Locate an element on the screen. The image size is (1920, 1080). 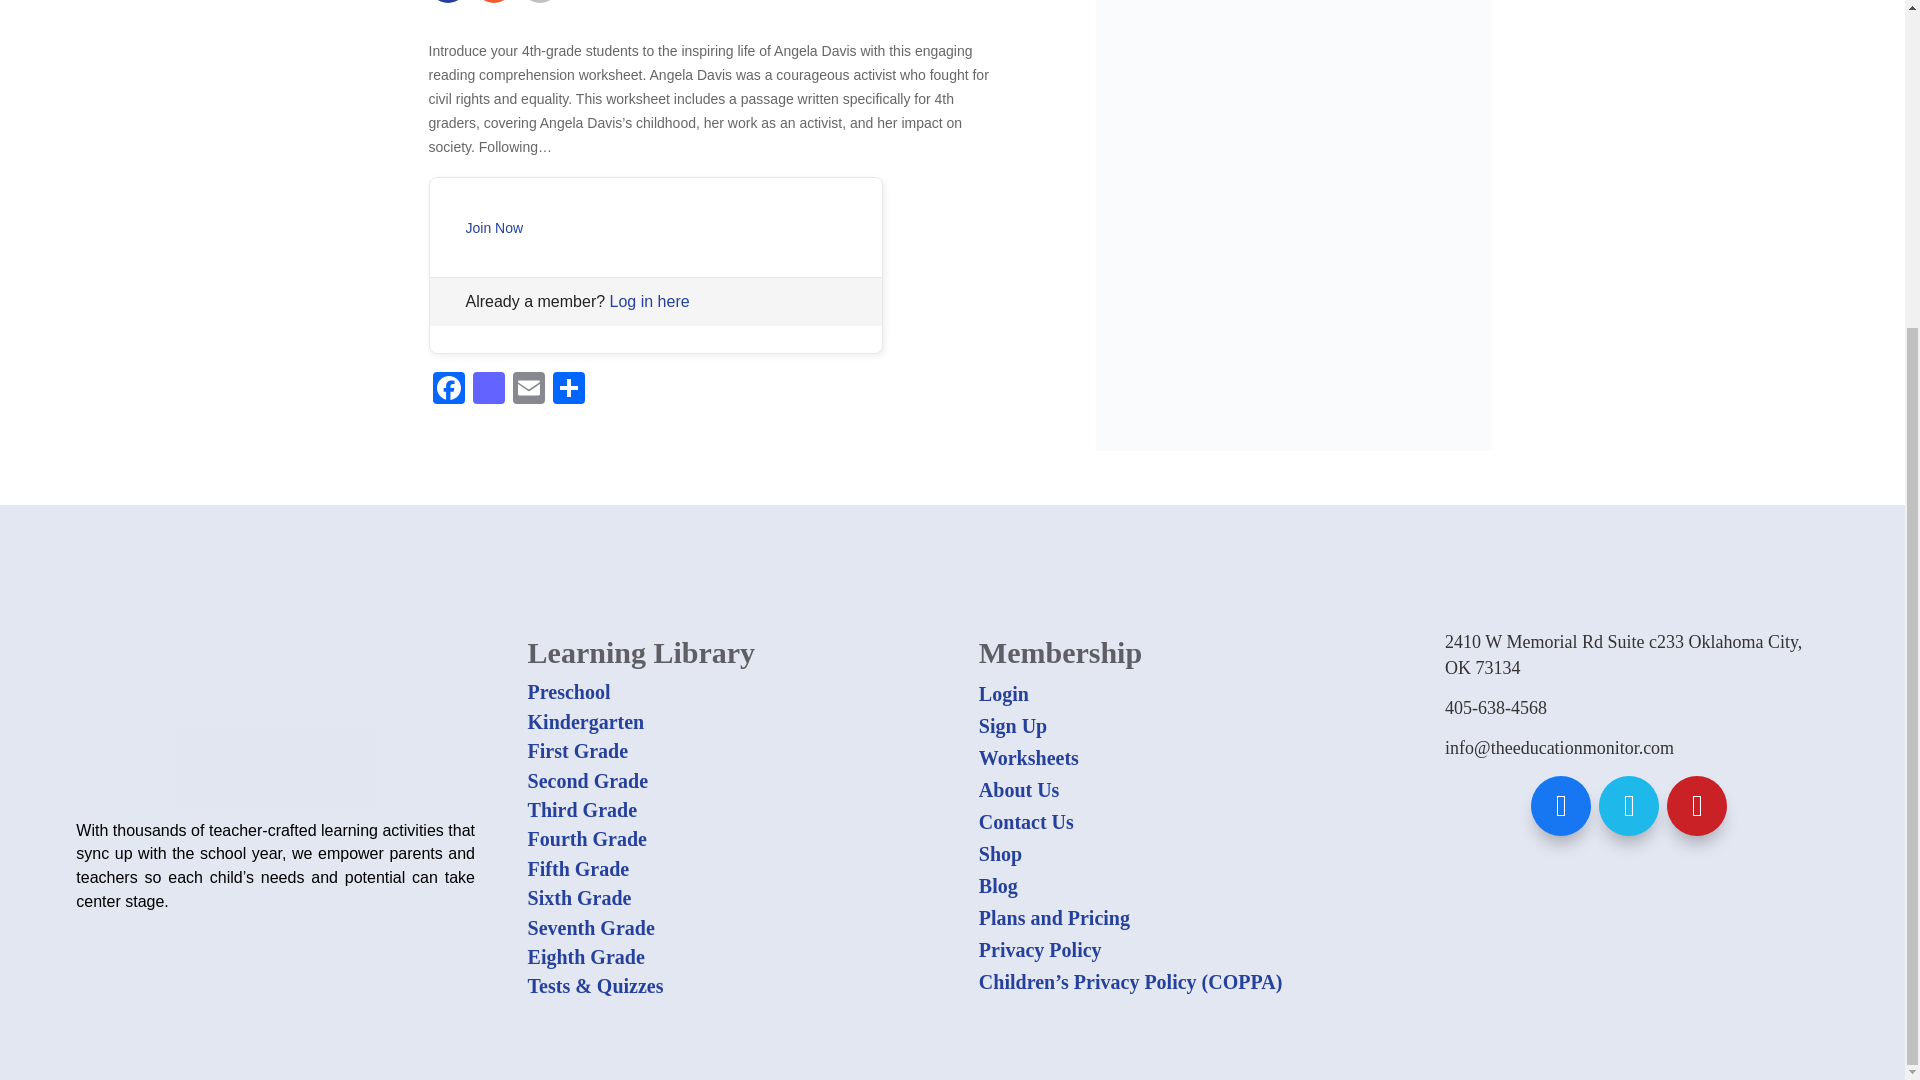
Follow on Facebook is located at coordinates (447, 2).